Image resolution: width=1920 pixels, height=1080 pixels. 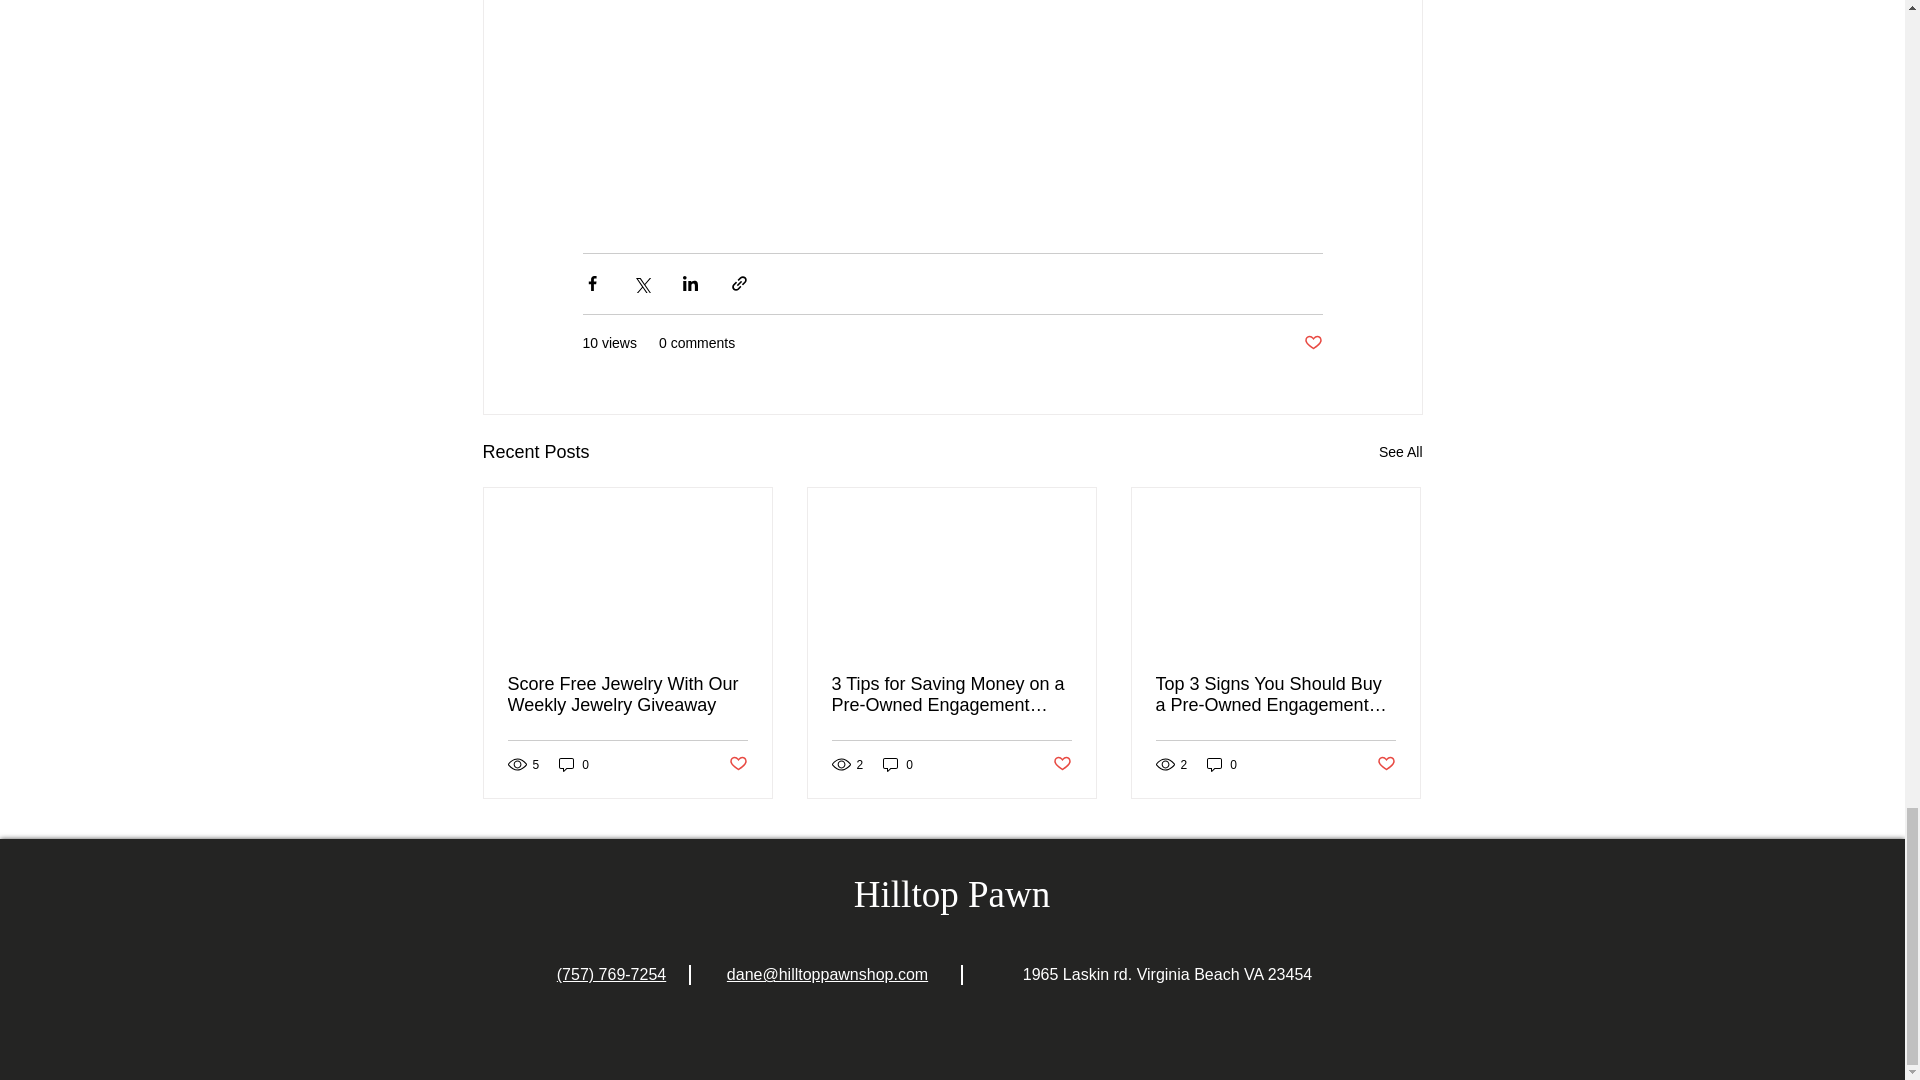 What do you see at coordinates (574, 764) in the screenshot?
I see `0` at bounding box center [574, 764].